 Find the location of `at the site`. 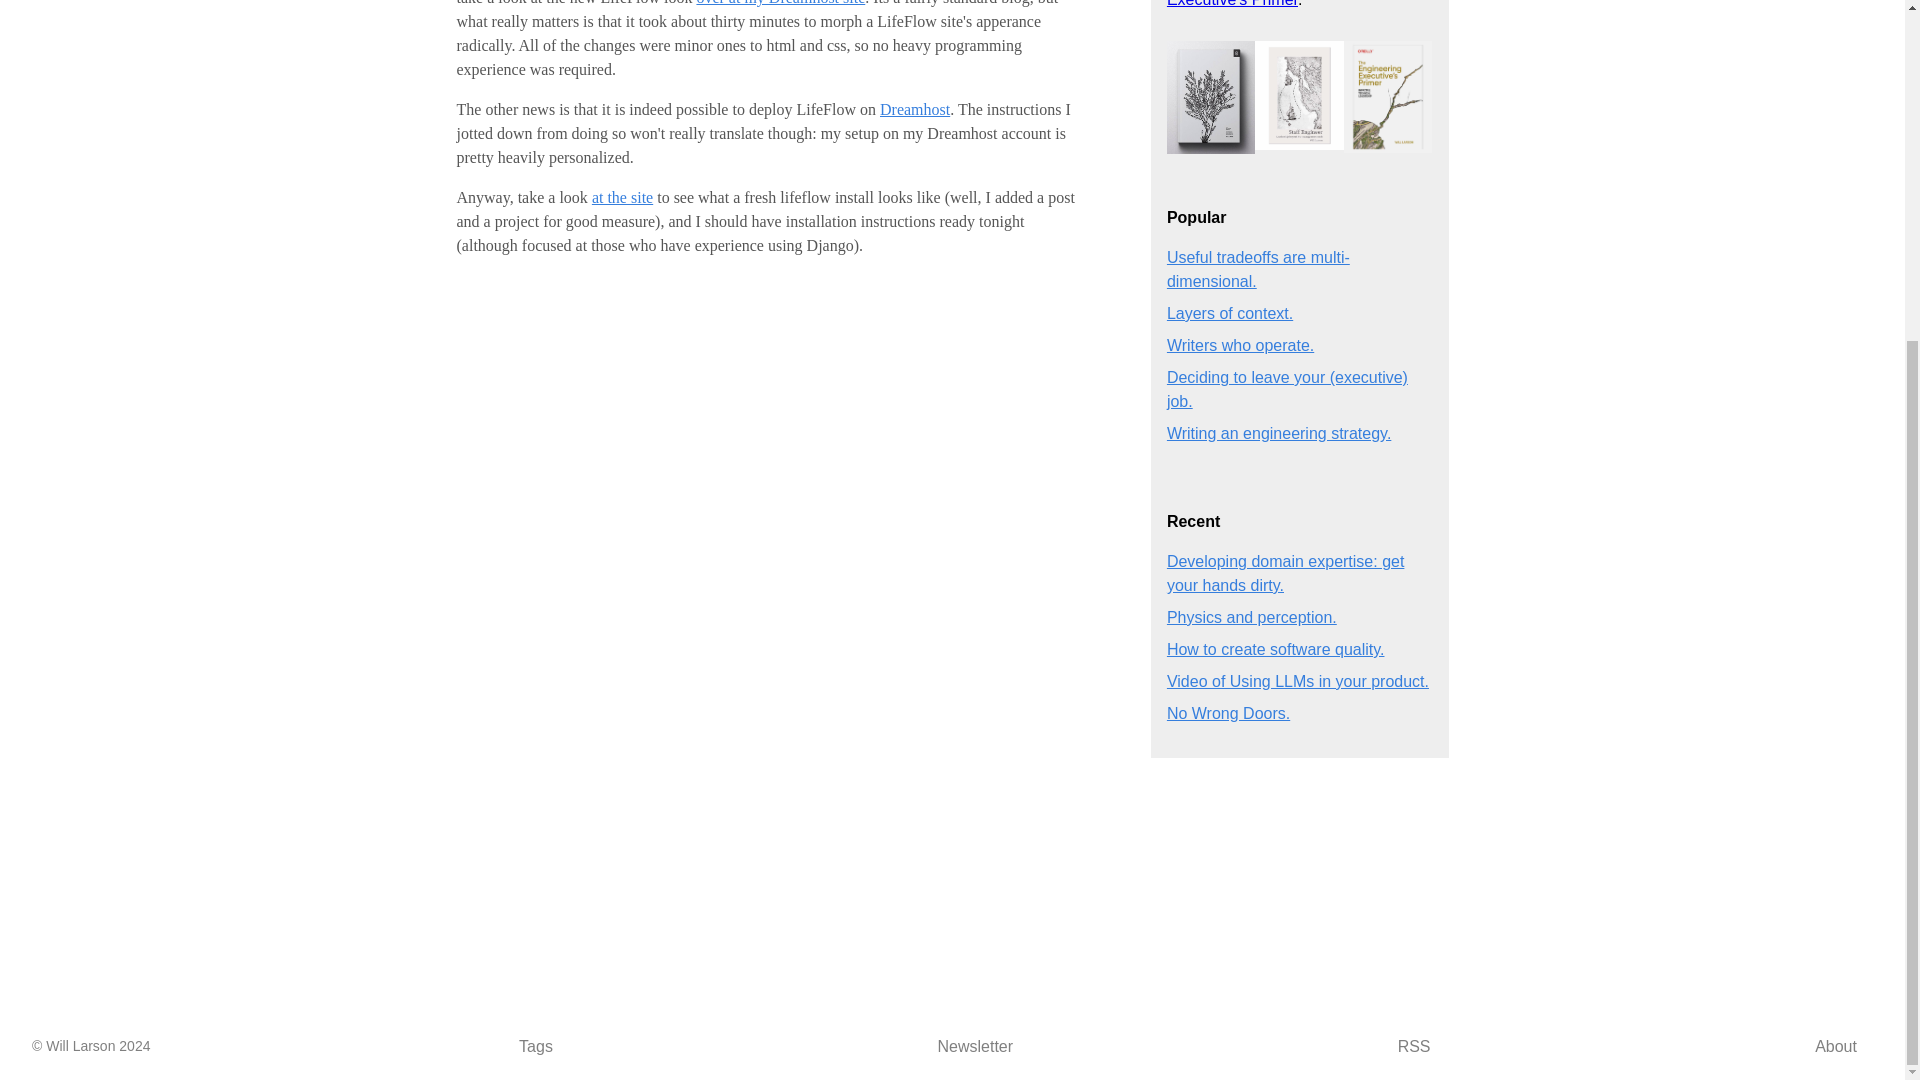

at the site is located at coordinates (622, 198).